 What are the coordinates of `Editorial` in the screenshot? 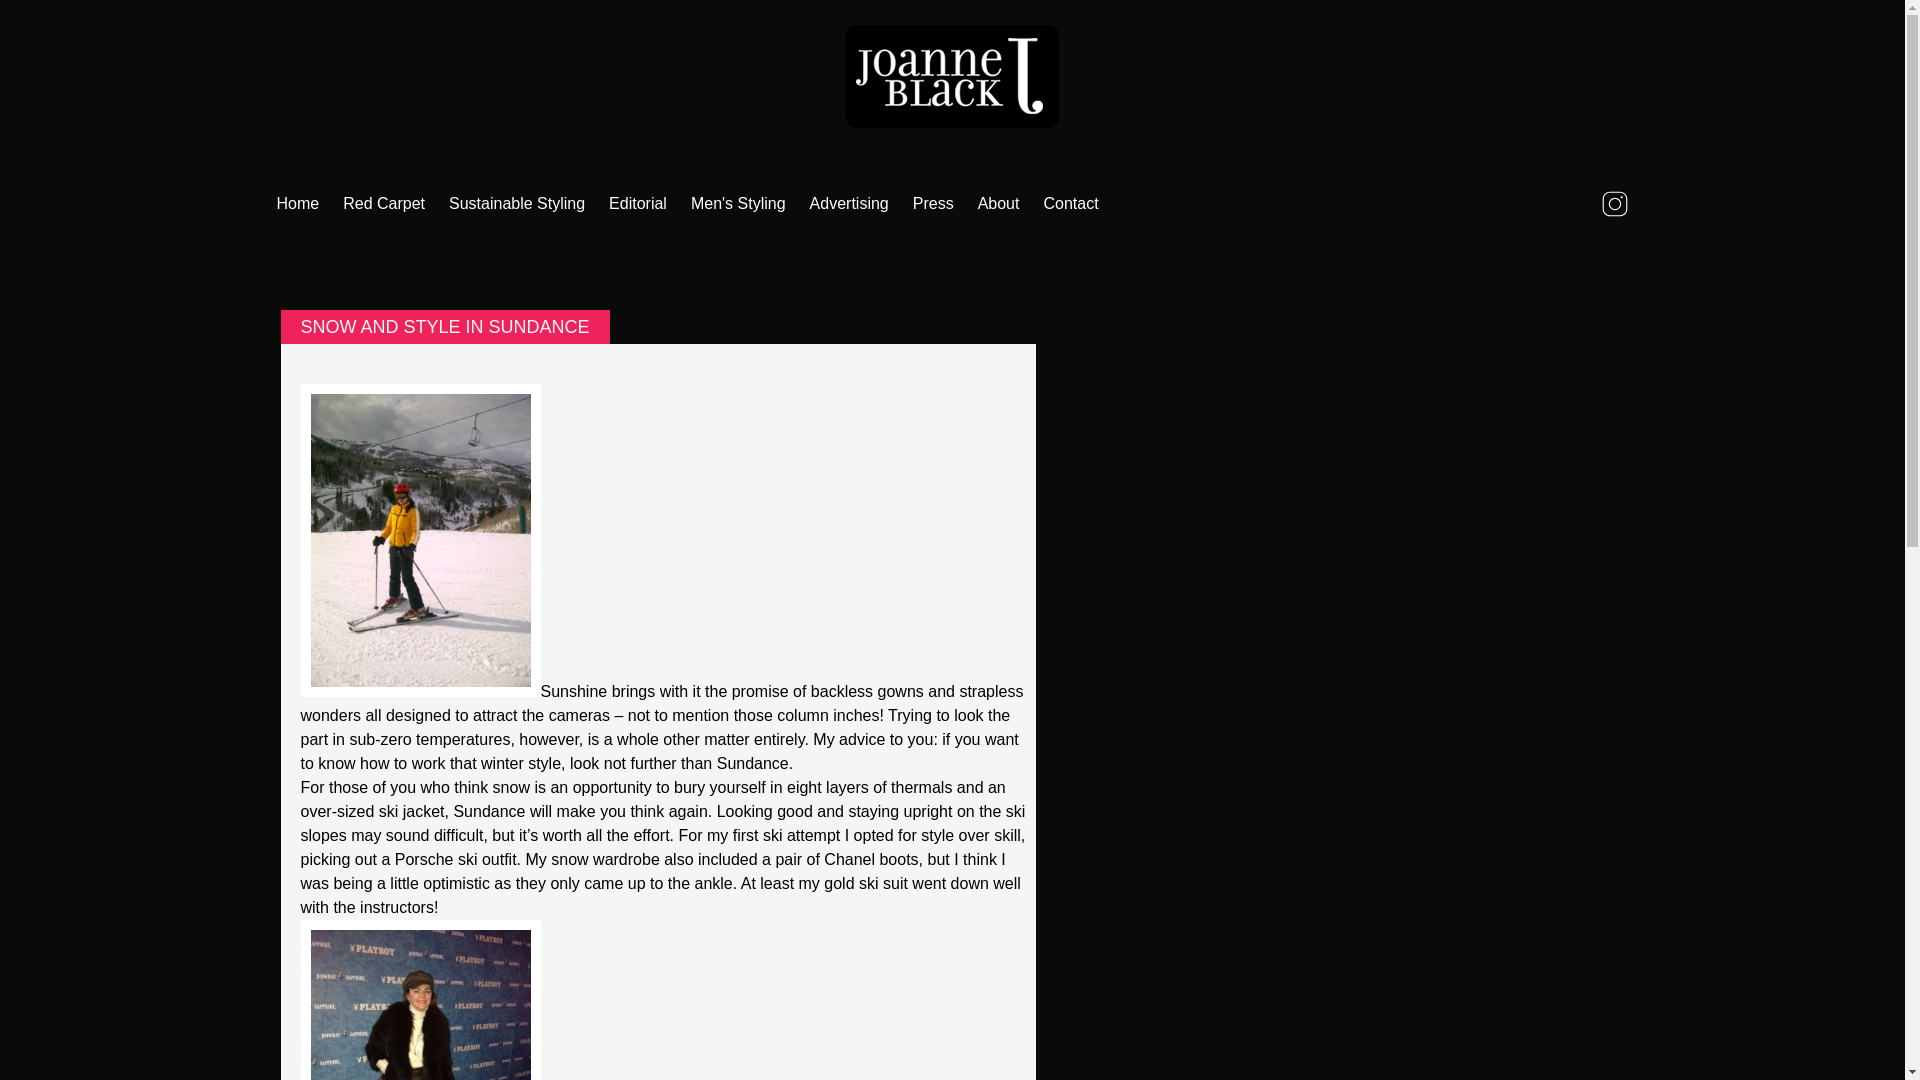 It's located at (638, 204).